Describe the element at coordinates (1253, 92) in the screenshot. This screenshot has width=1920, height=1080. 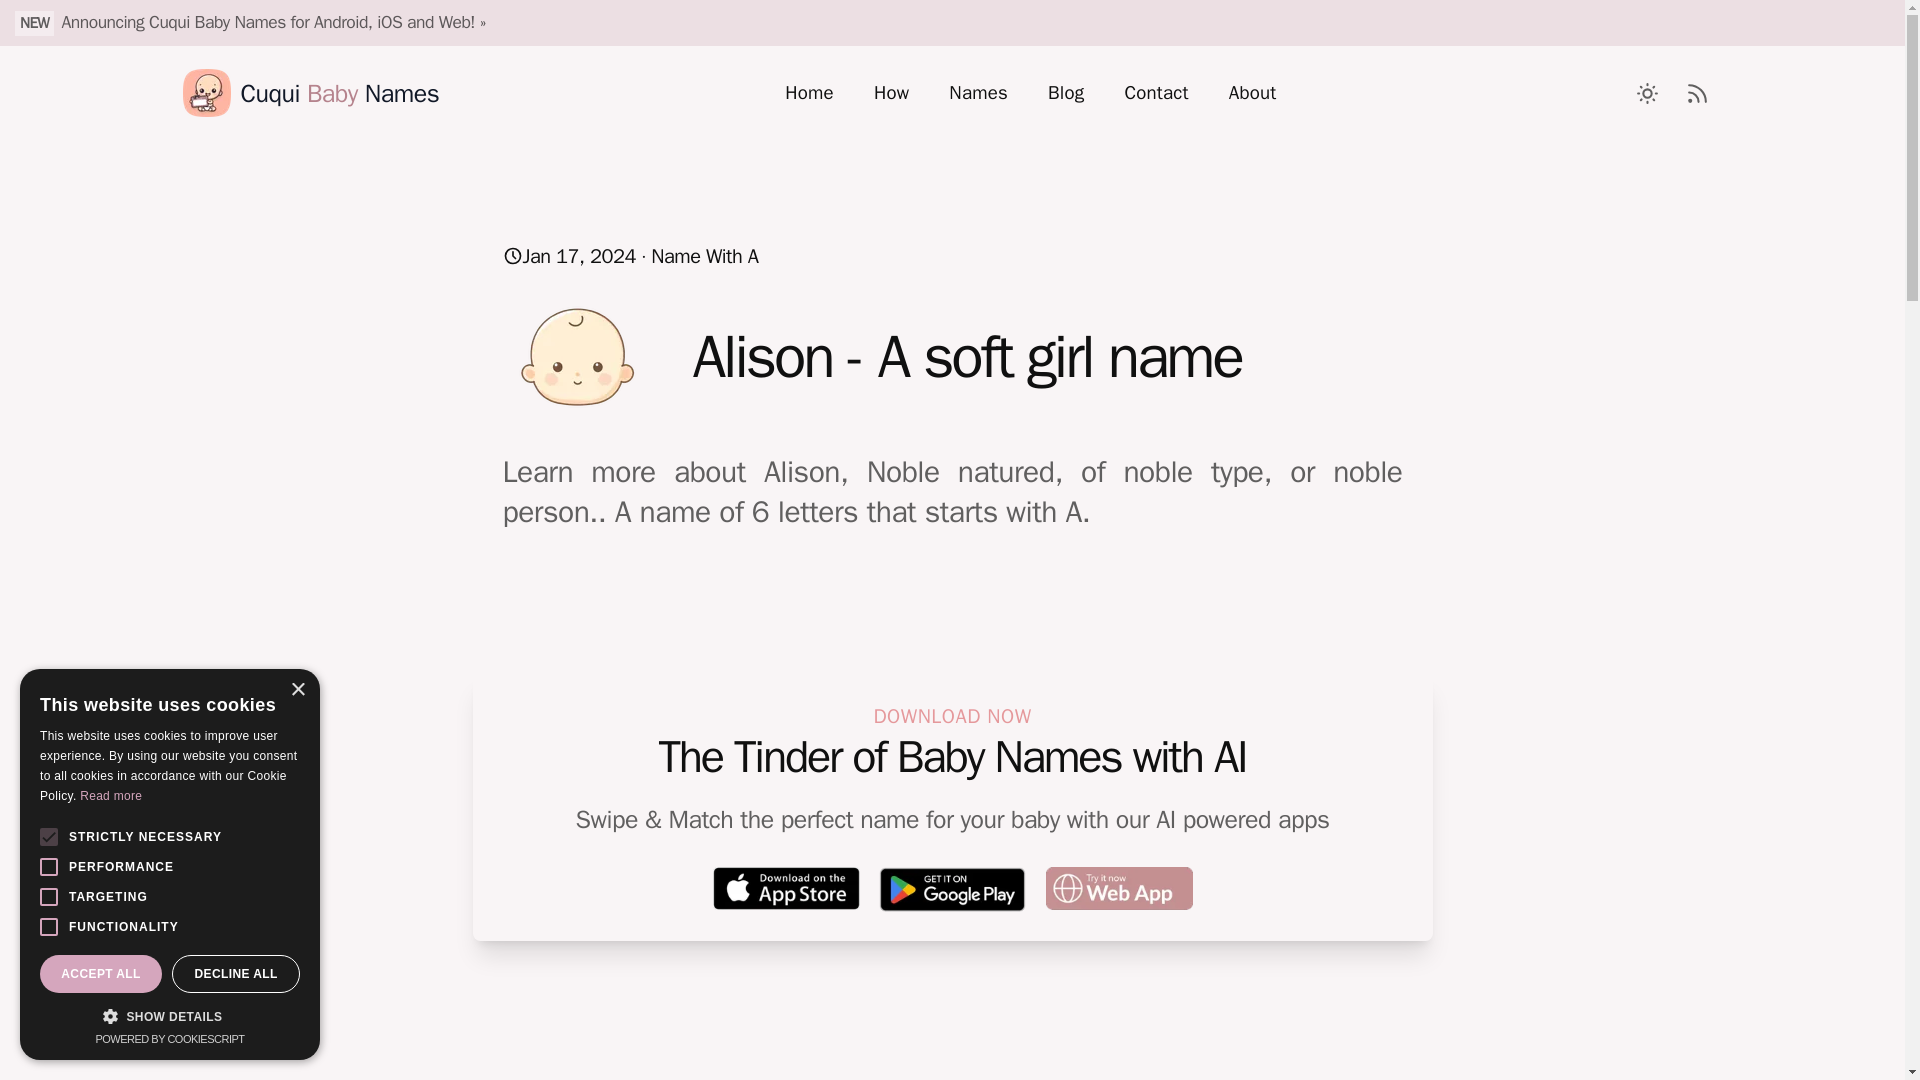
I see `About` at that location.